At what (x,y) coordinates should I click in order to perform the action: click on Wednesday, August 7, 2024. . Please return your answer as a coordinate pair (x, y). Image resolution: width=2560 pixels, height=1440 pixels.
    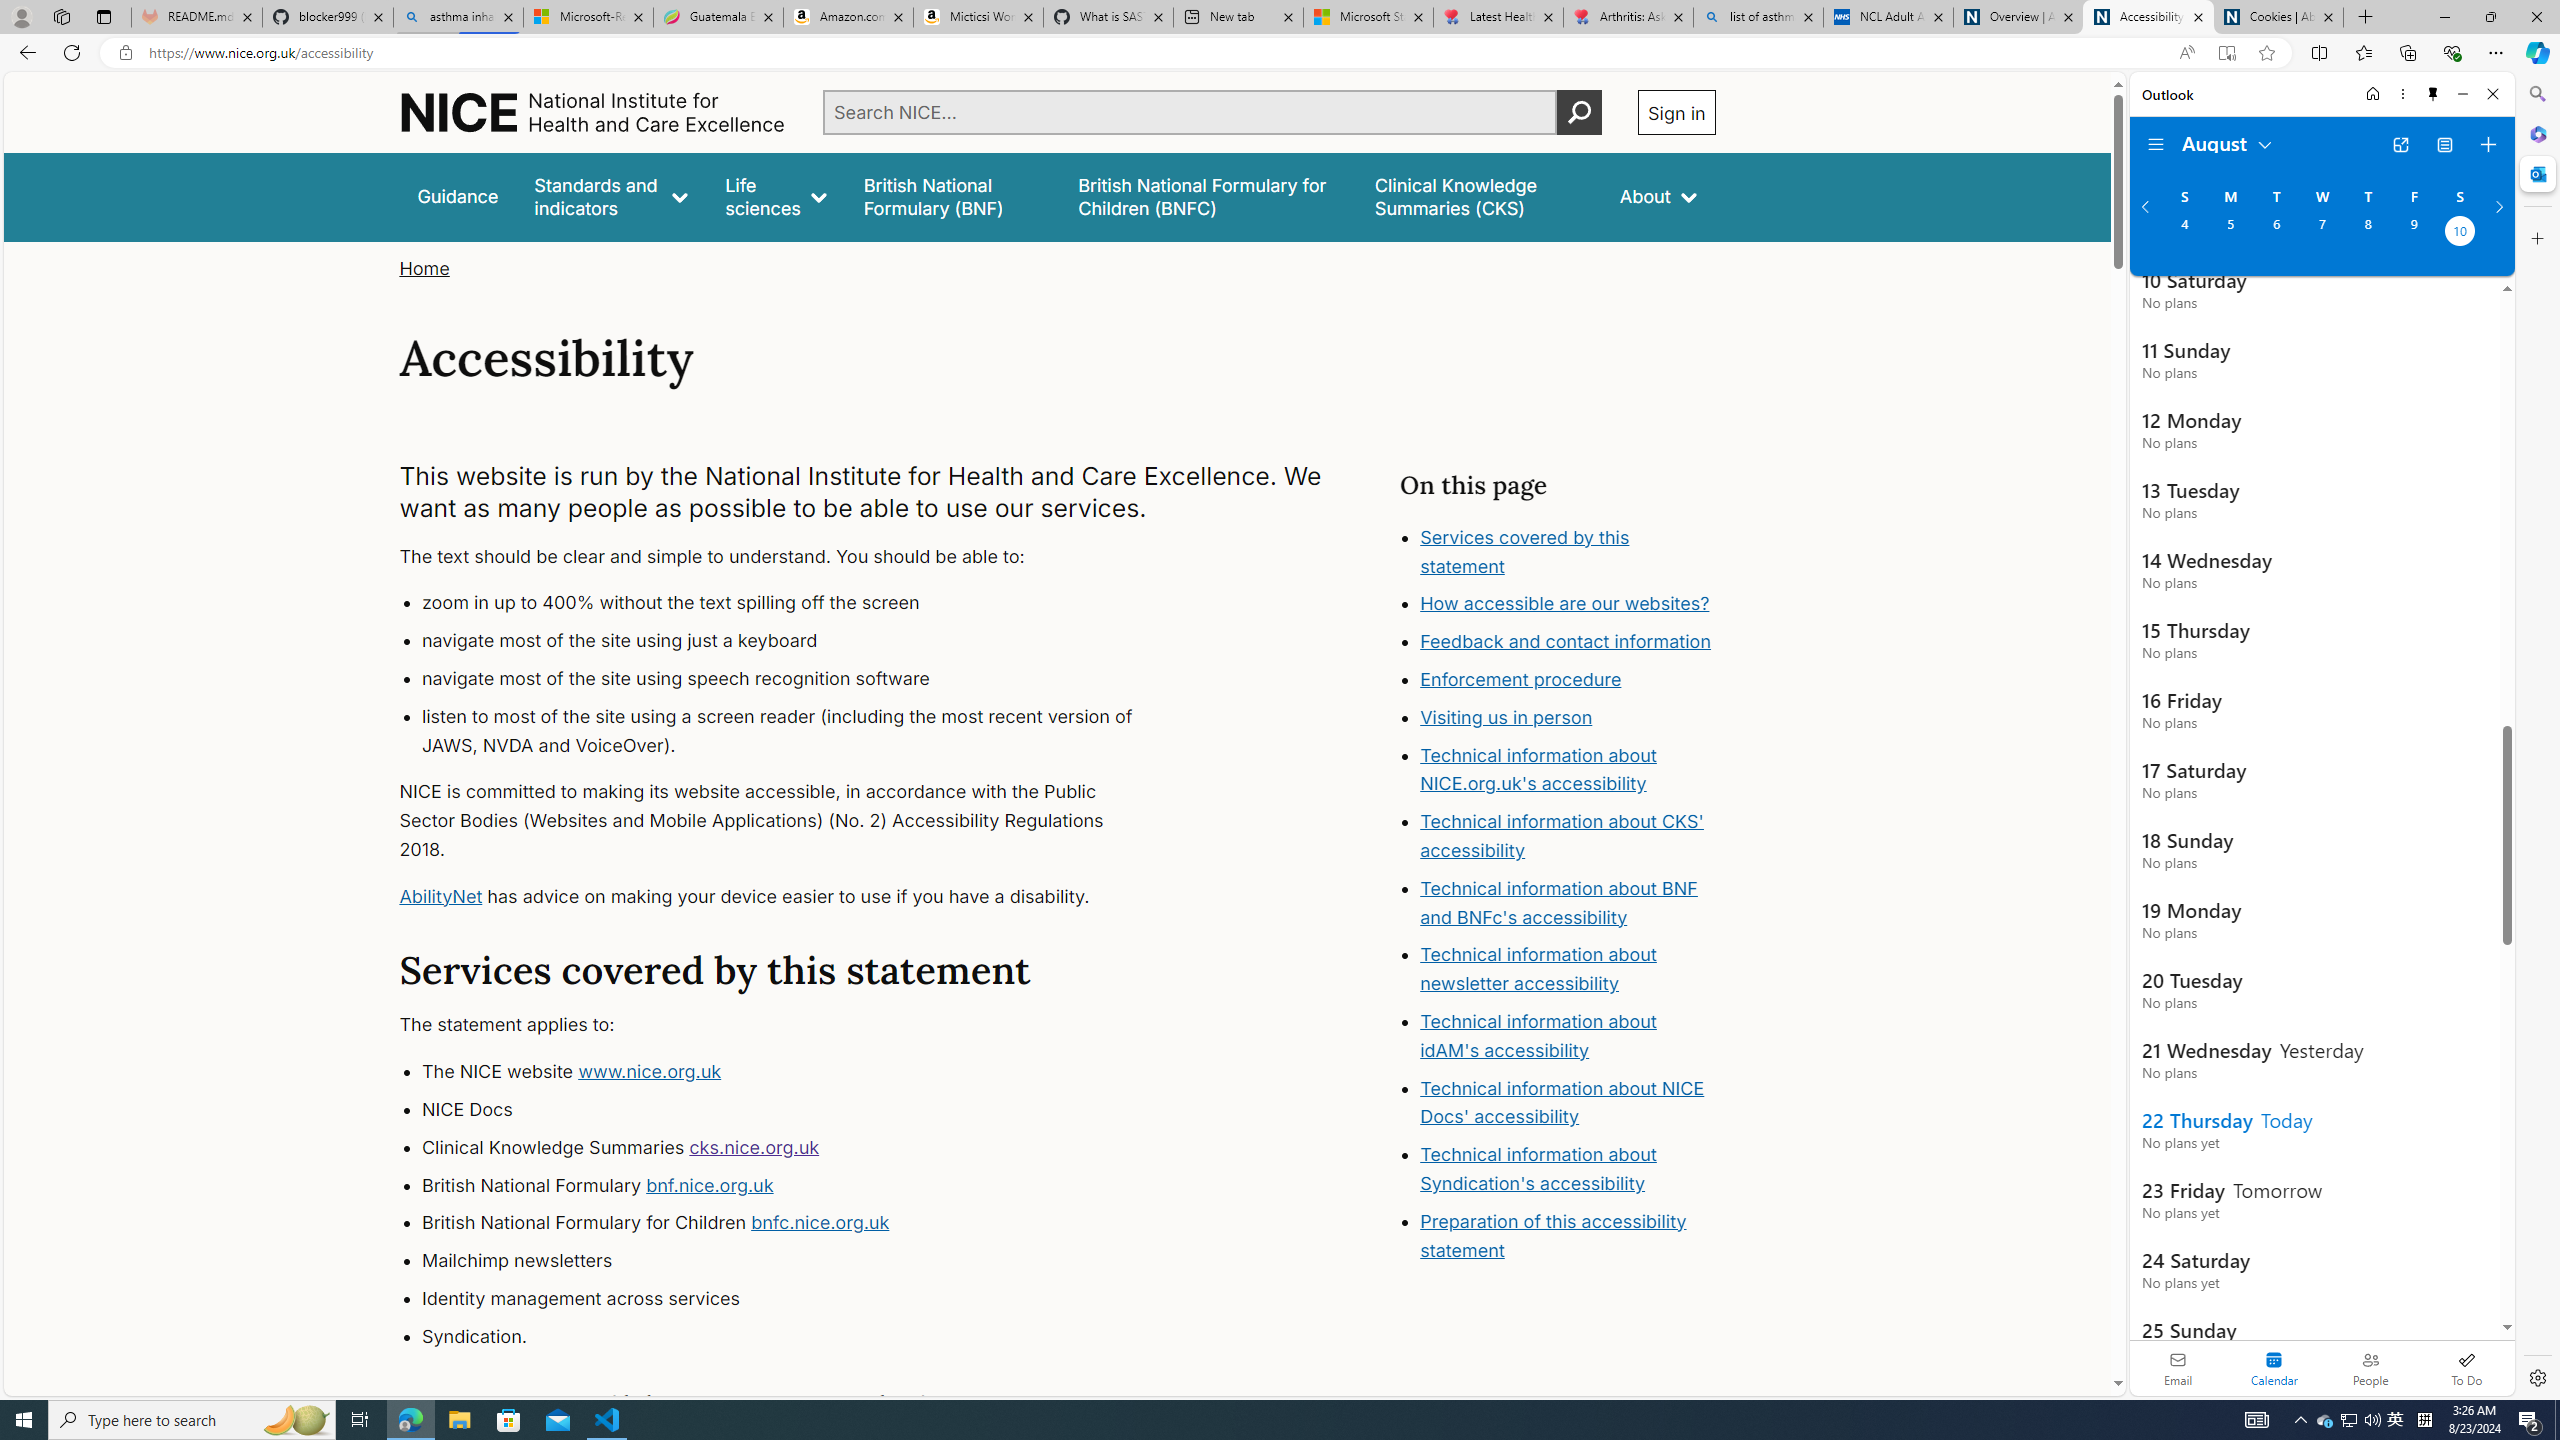
    Looking at the image, I should click on (2321, 233).